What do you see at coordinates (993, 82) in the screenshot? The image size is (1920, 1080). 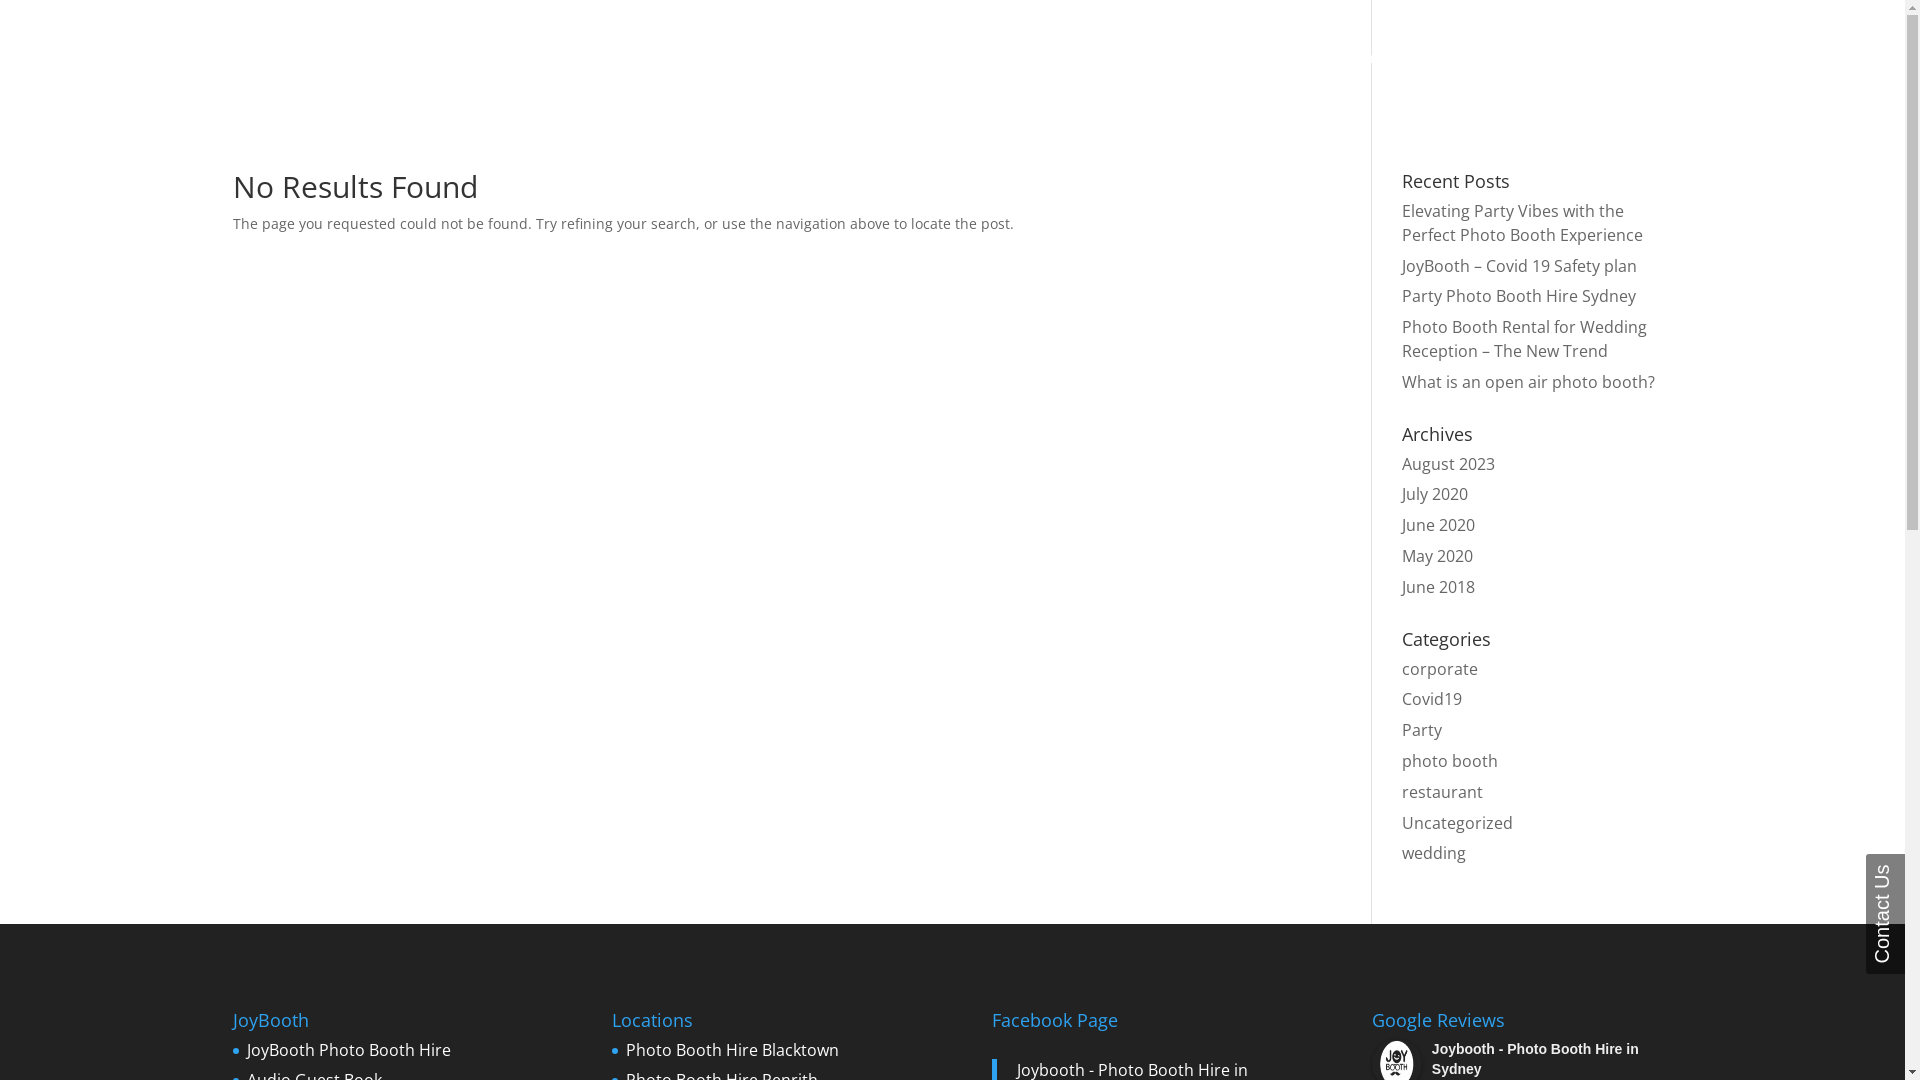 I see `Audio Guest Book` at bounding box center [993, 82].